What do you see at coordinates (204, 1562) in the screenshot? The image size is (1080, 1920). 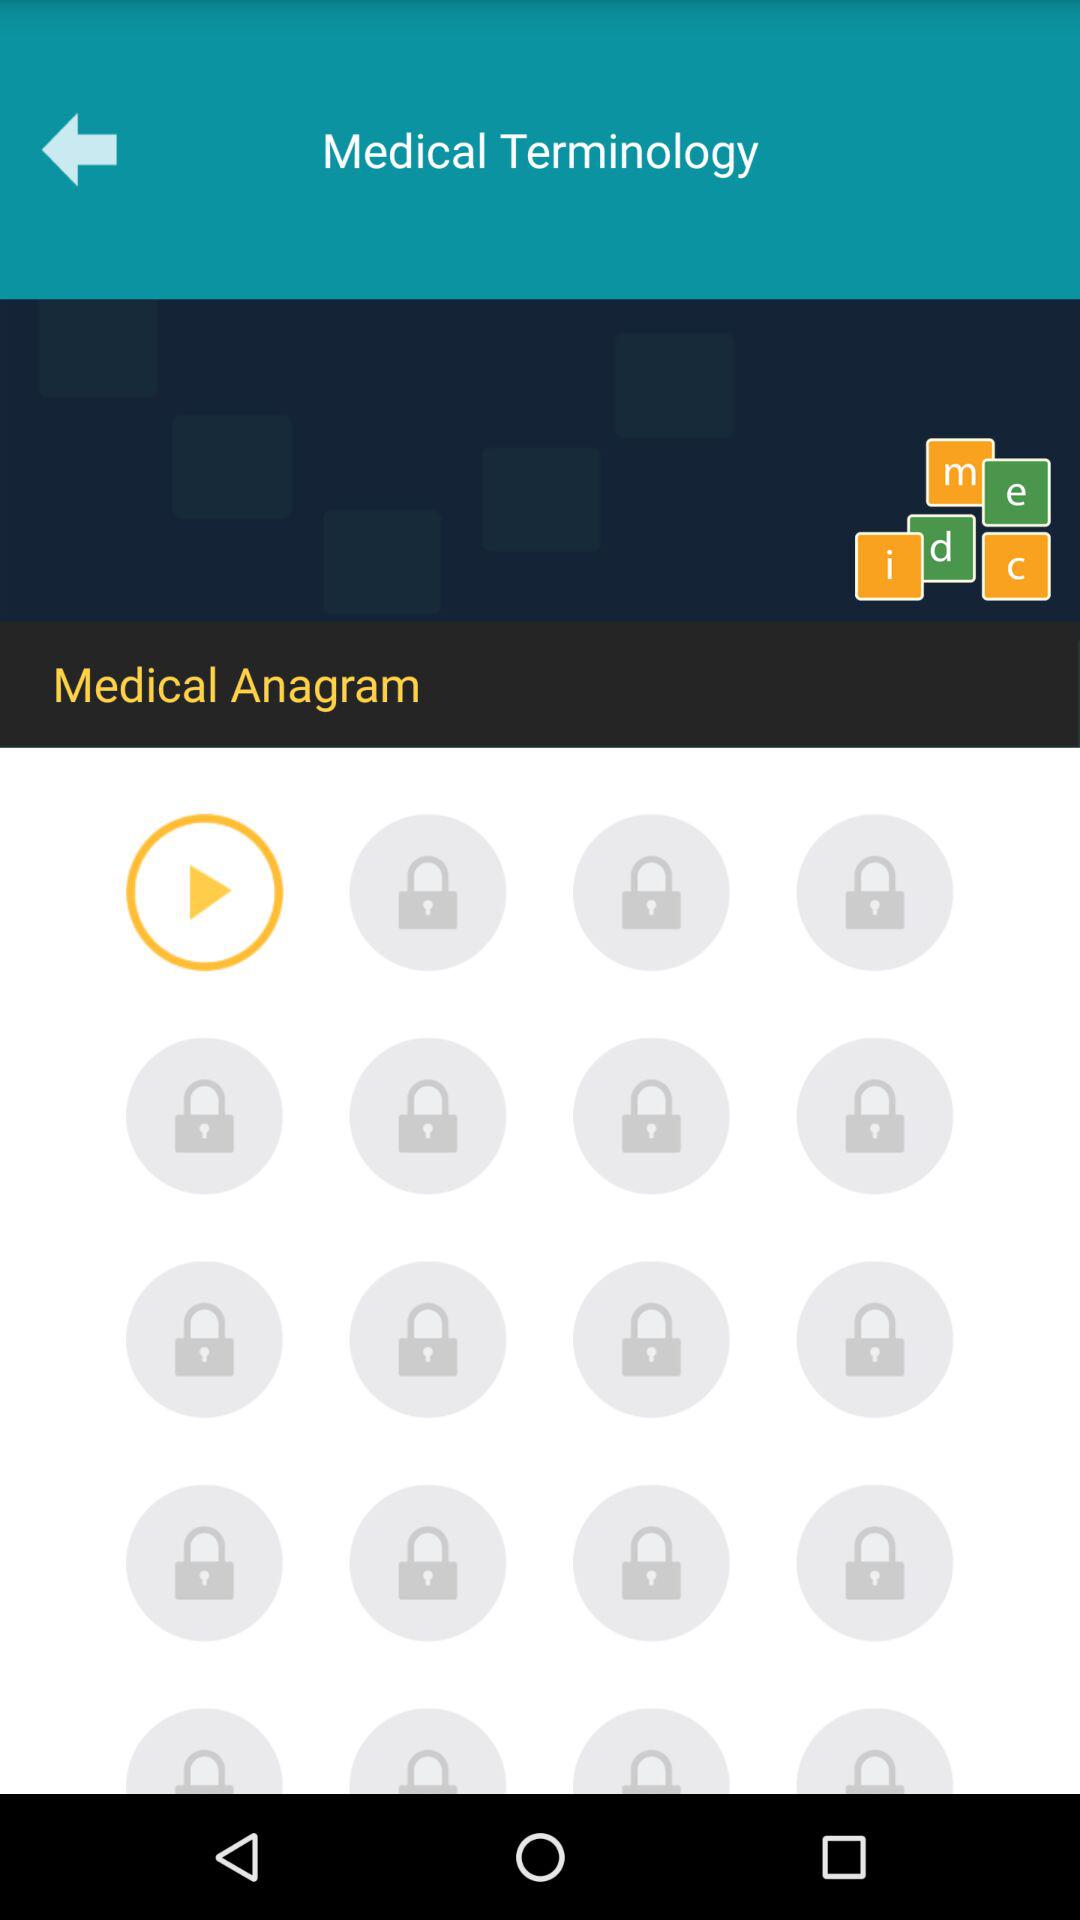 I see `open file` at bounding box center [204, 1562].